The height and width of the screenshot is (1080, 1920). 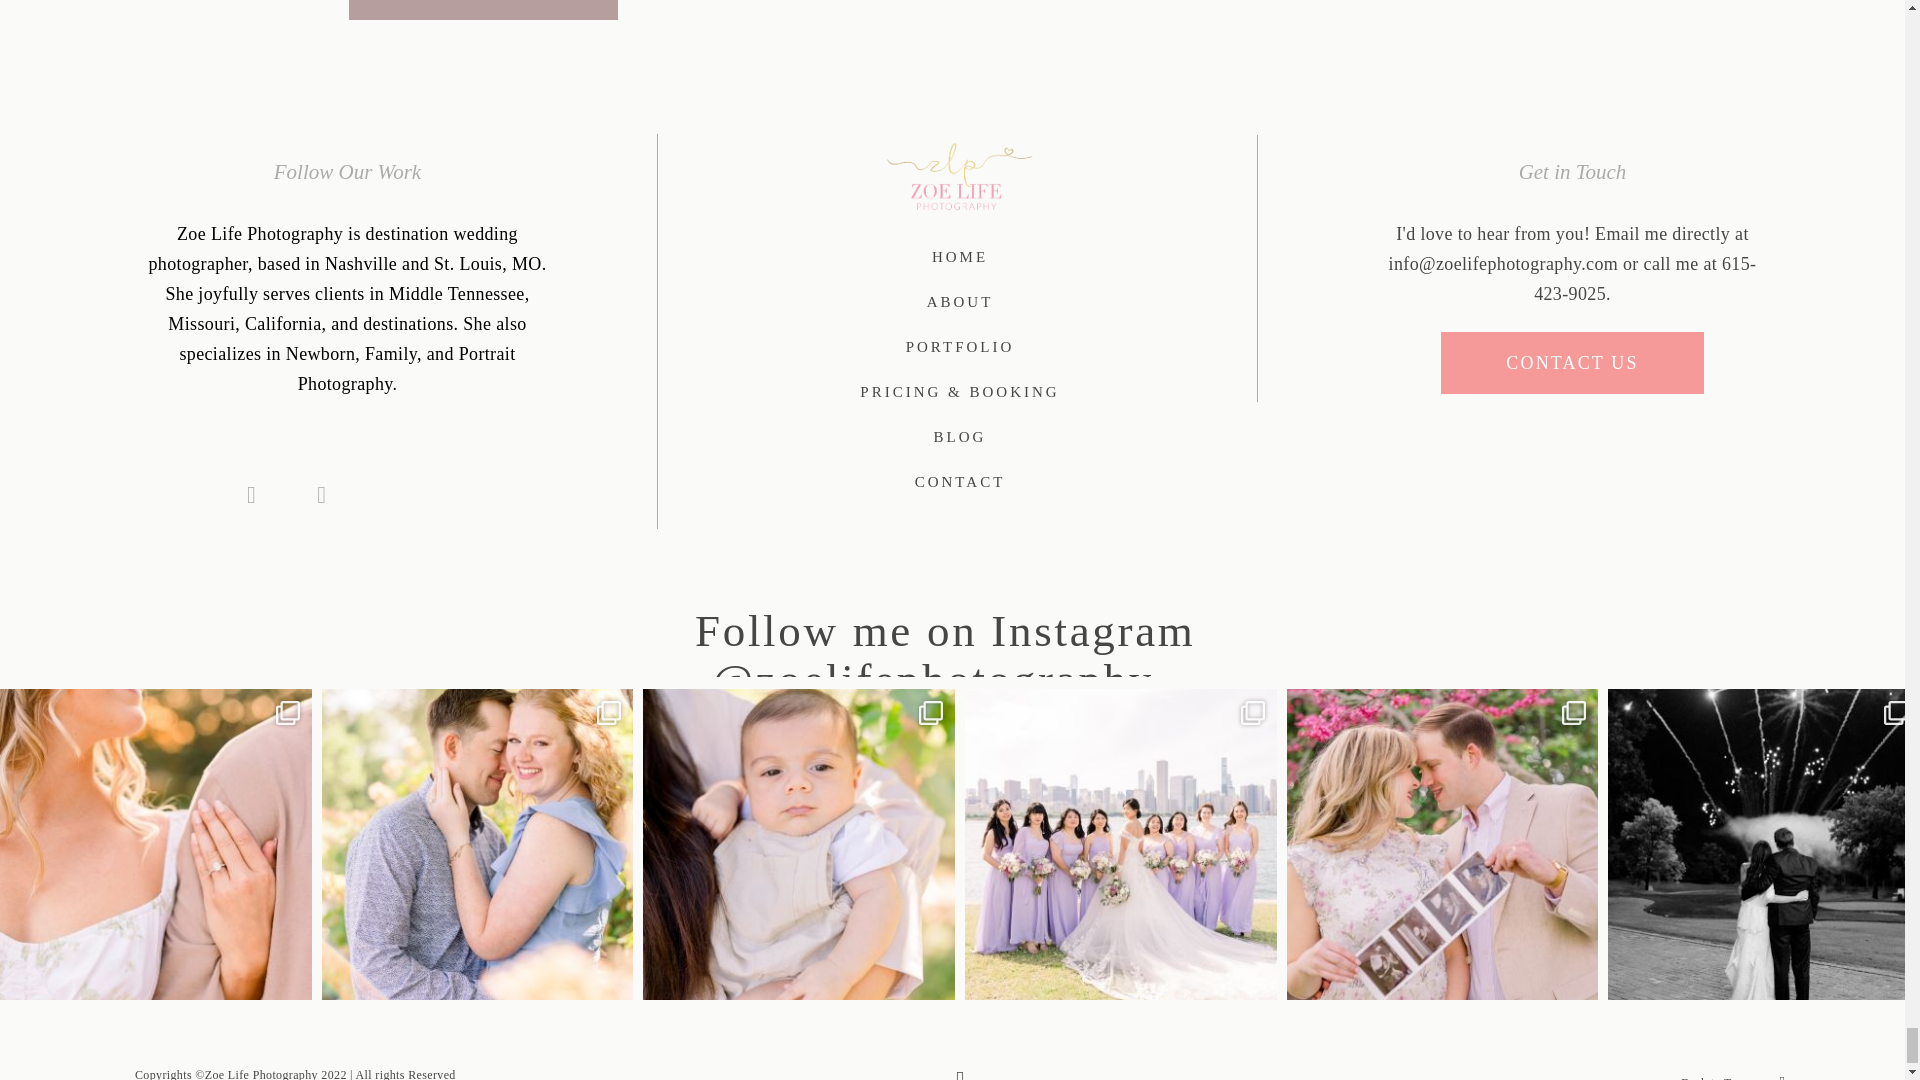 What do you see at coordinates (1712, 1076) in the screenshot?
I see `Back to Top` at bounding box center [1712, 1076].